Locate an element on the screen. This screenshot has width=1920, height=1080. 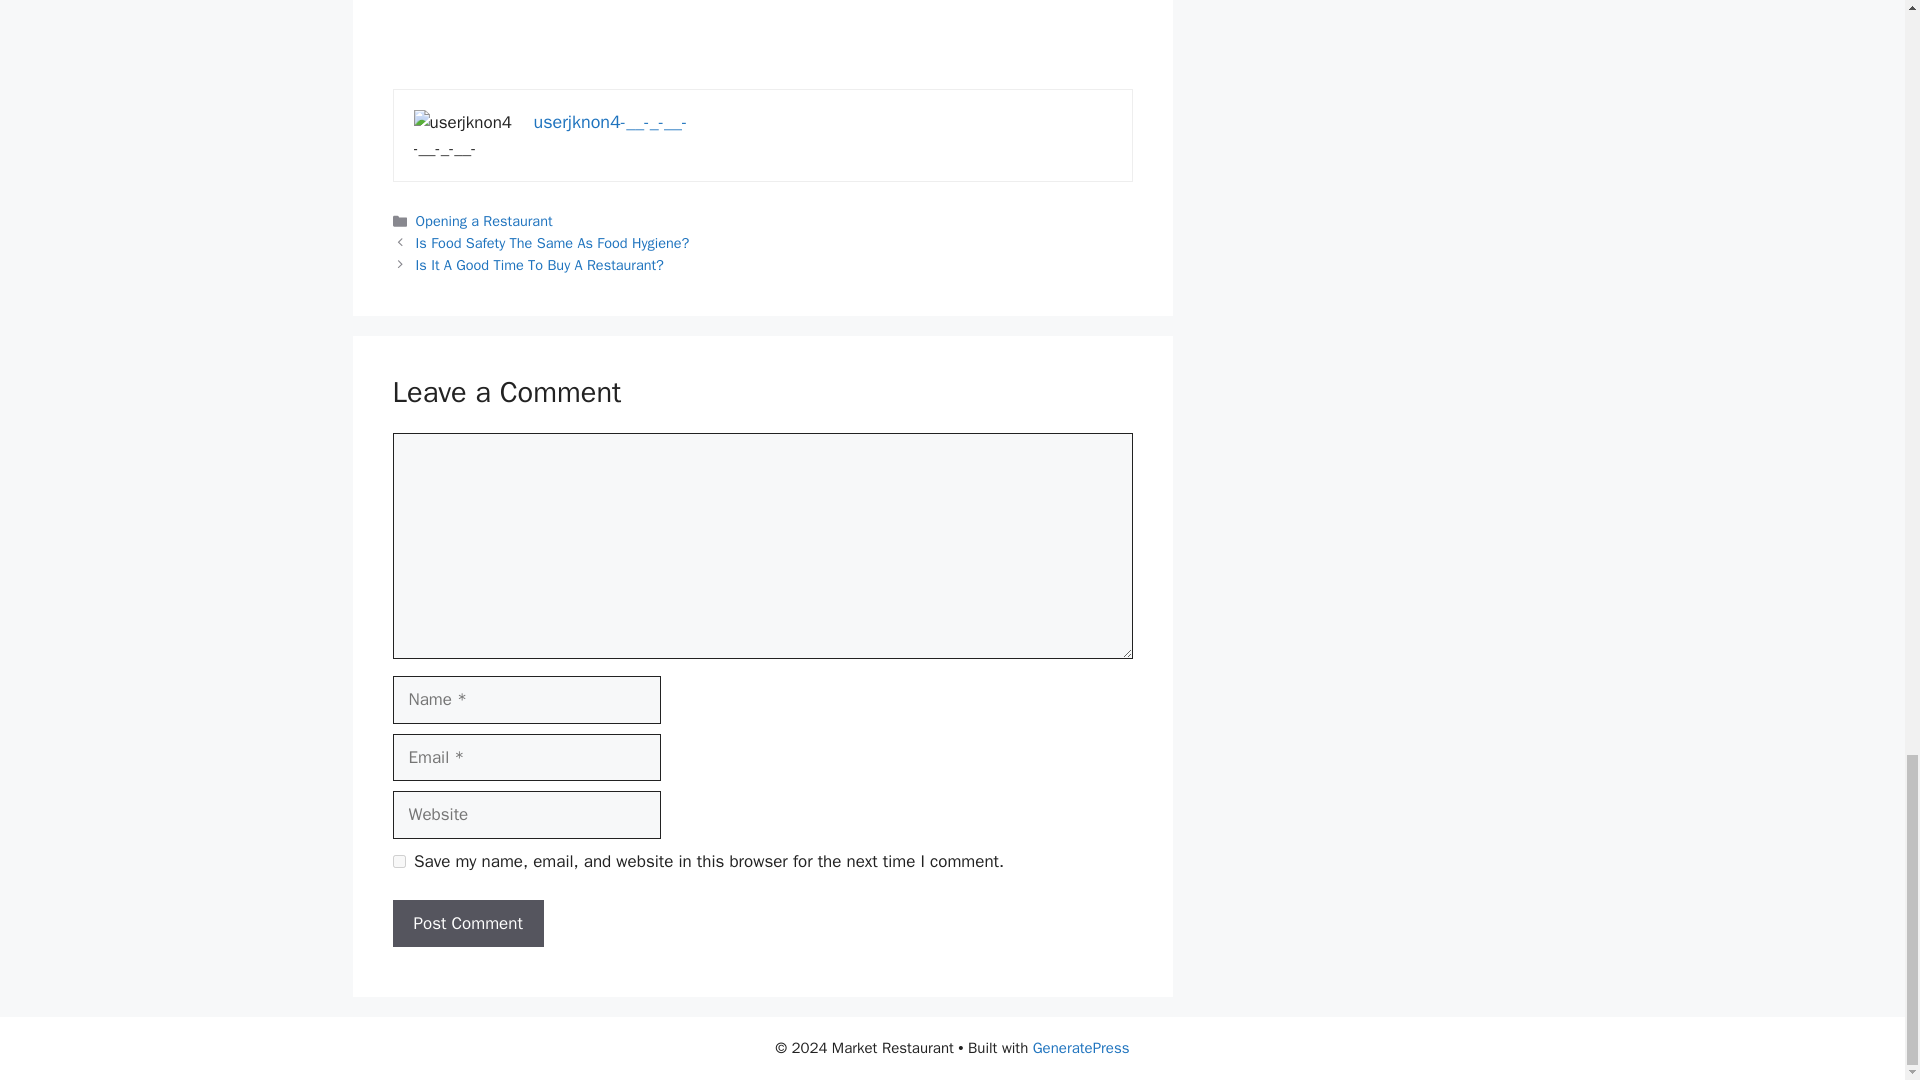
Is It A Good Time To Buy A Restaurant? is located at coordinates (540, 264).